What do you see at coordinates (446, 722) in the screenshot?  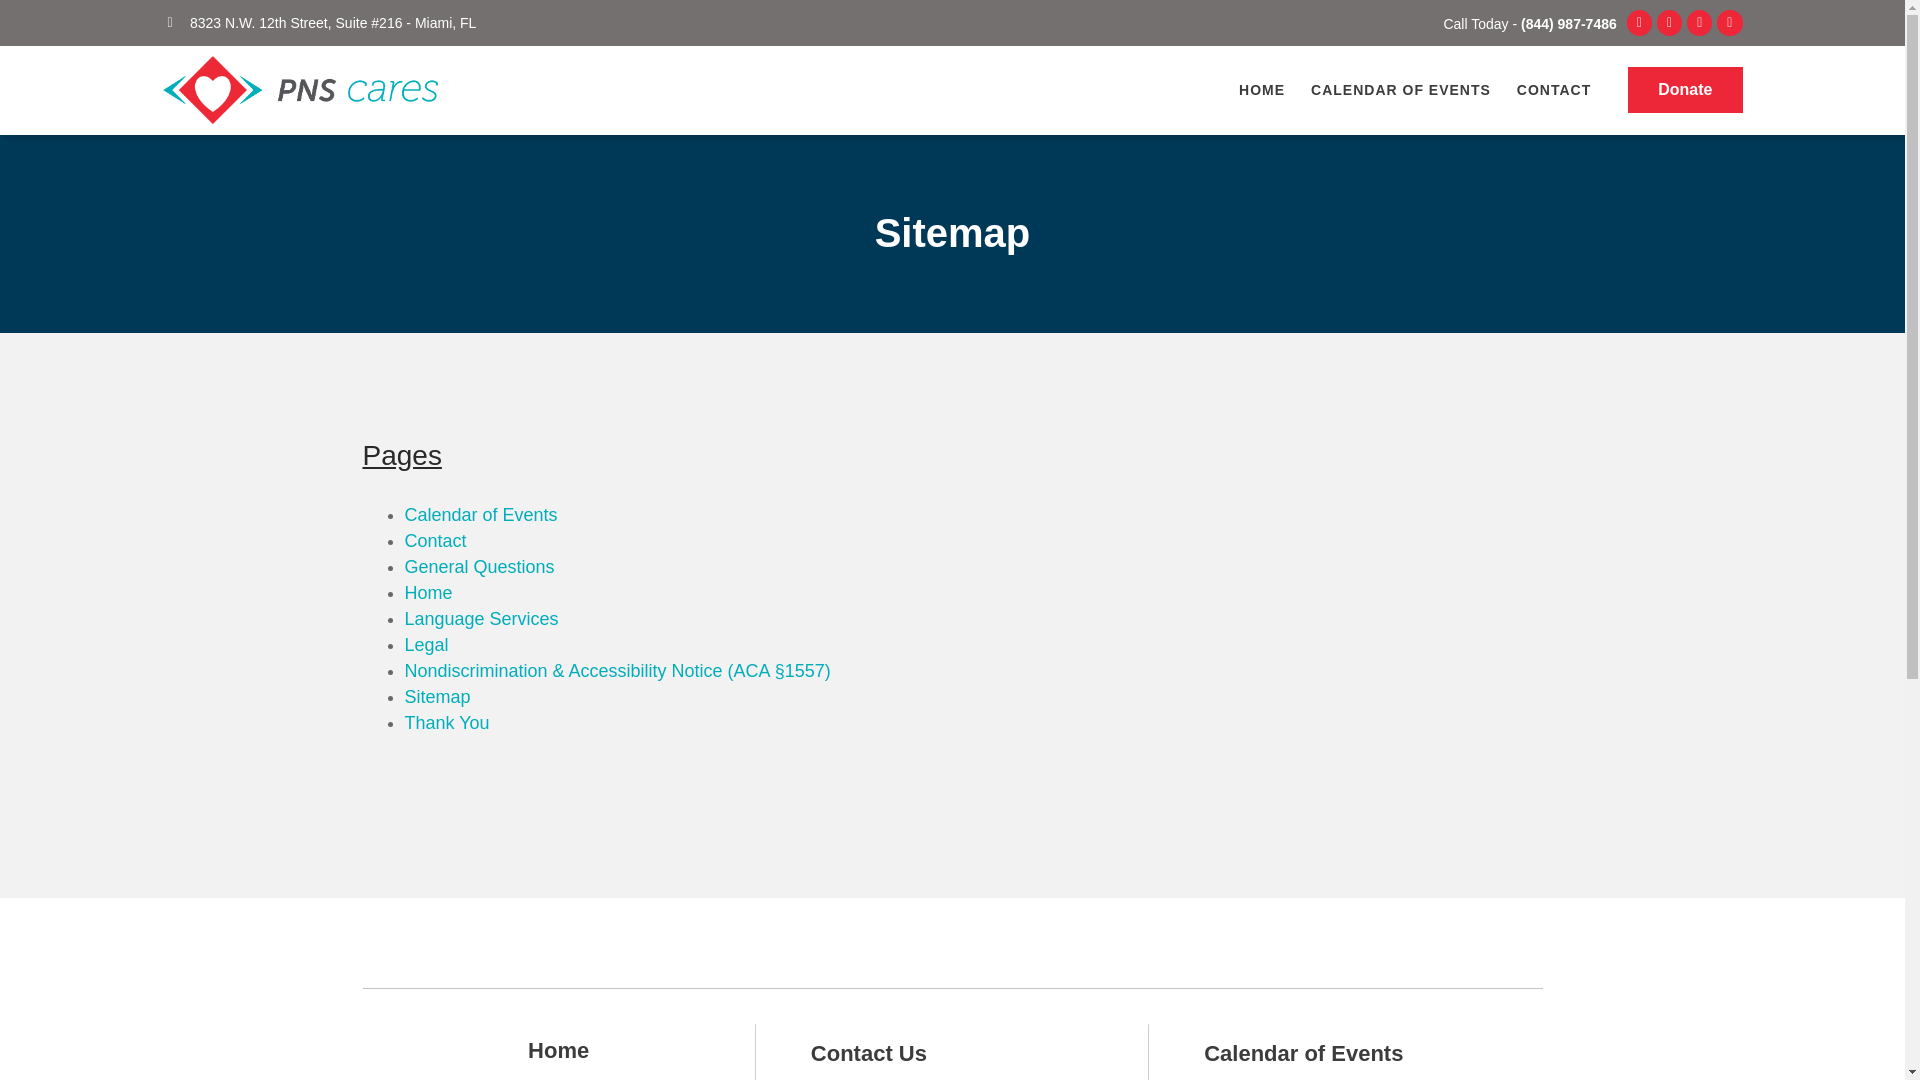 I see `Thank You` at bounding box center [446, 722].